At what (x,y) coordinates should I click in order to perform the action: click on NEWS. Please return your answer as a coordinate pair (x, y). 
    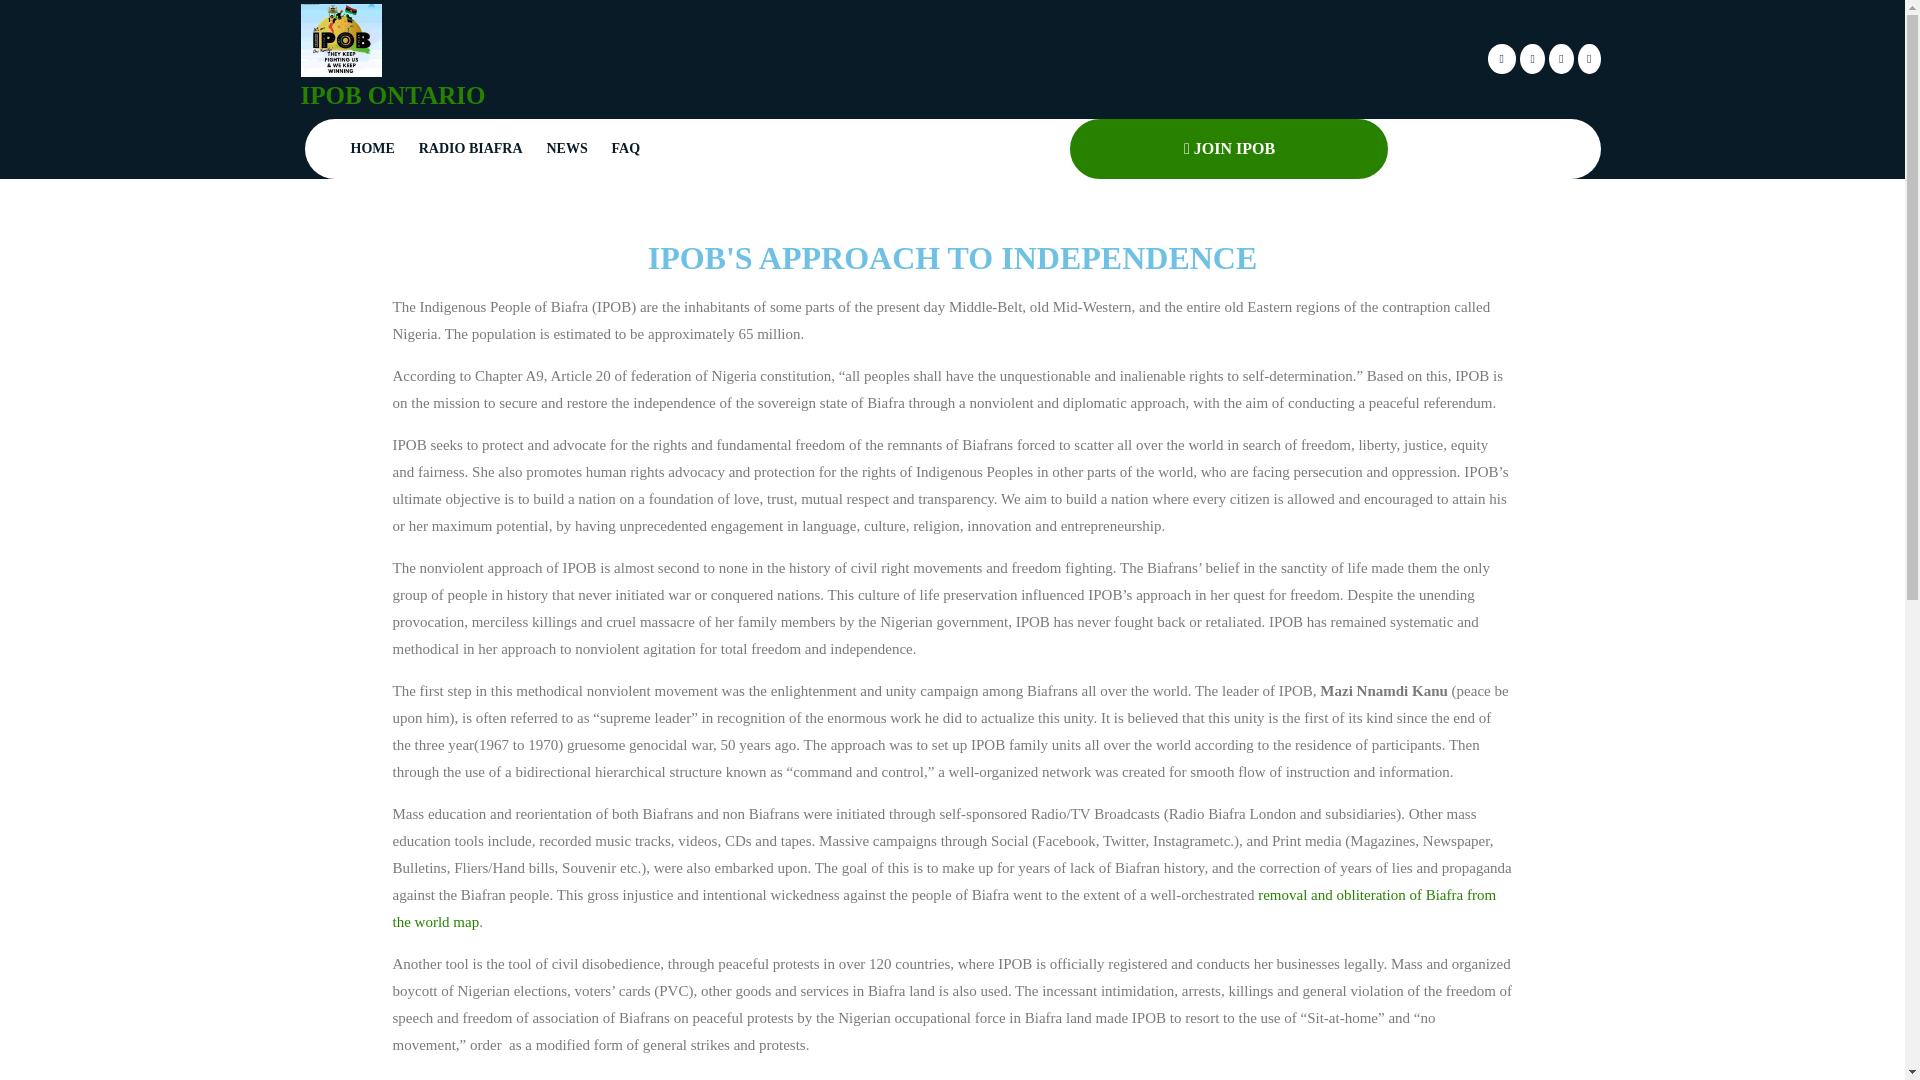
    Looking at the image, I should click on (566, 148).